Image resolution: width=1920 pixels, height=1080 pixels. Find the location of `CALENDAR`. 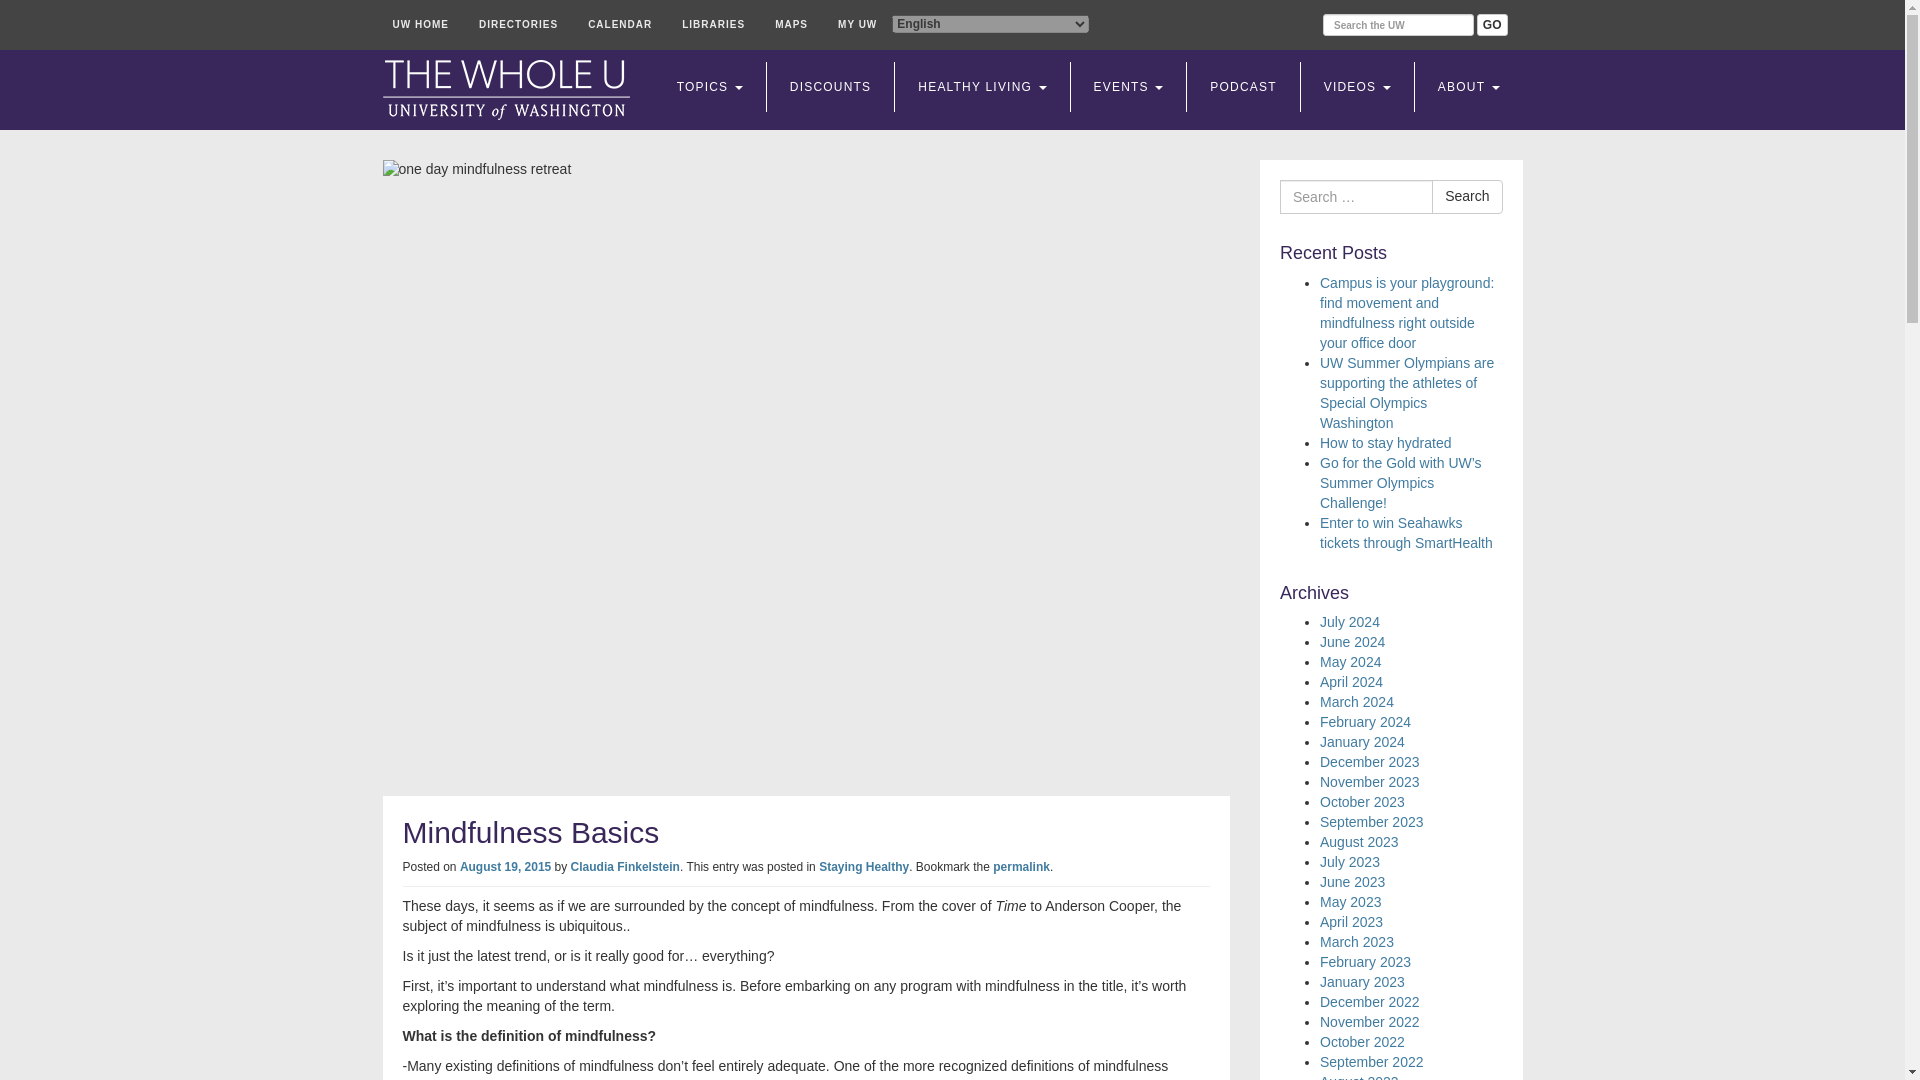

CALENDAR is located at coordinates (620, 24).